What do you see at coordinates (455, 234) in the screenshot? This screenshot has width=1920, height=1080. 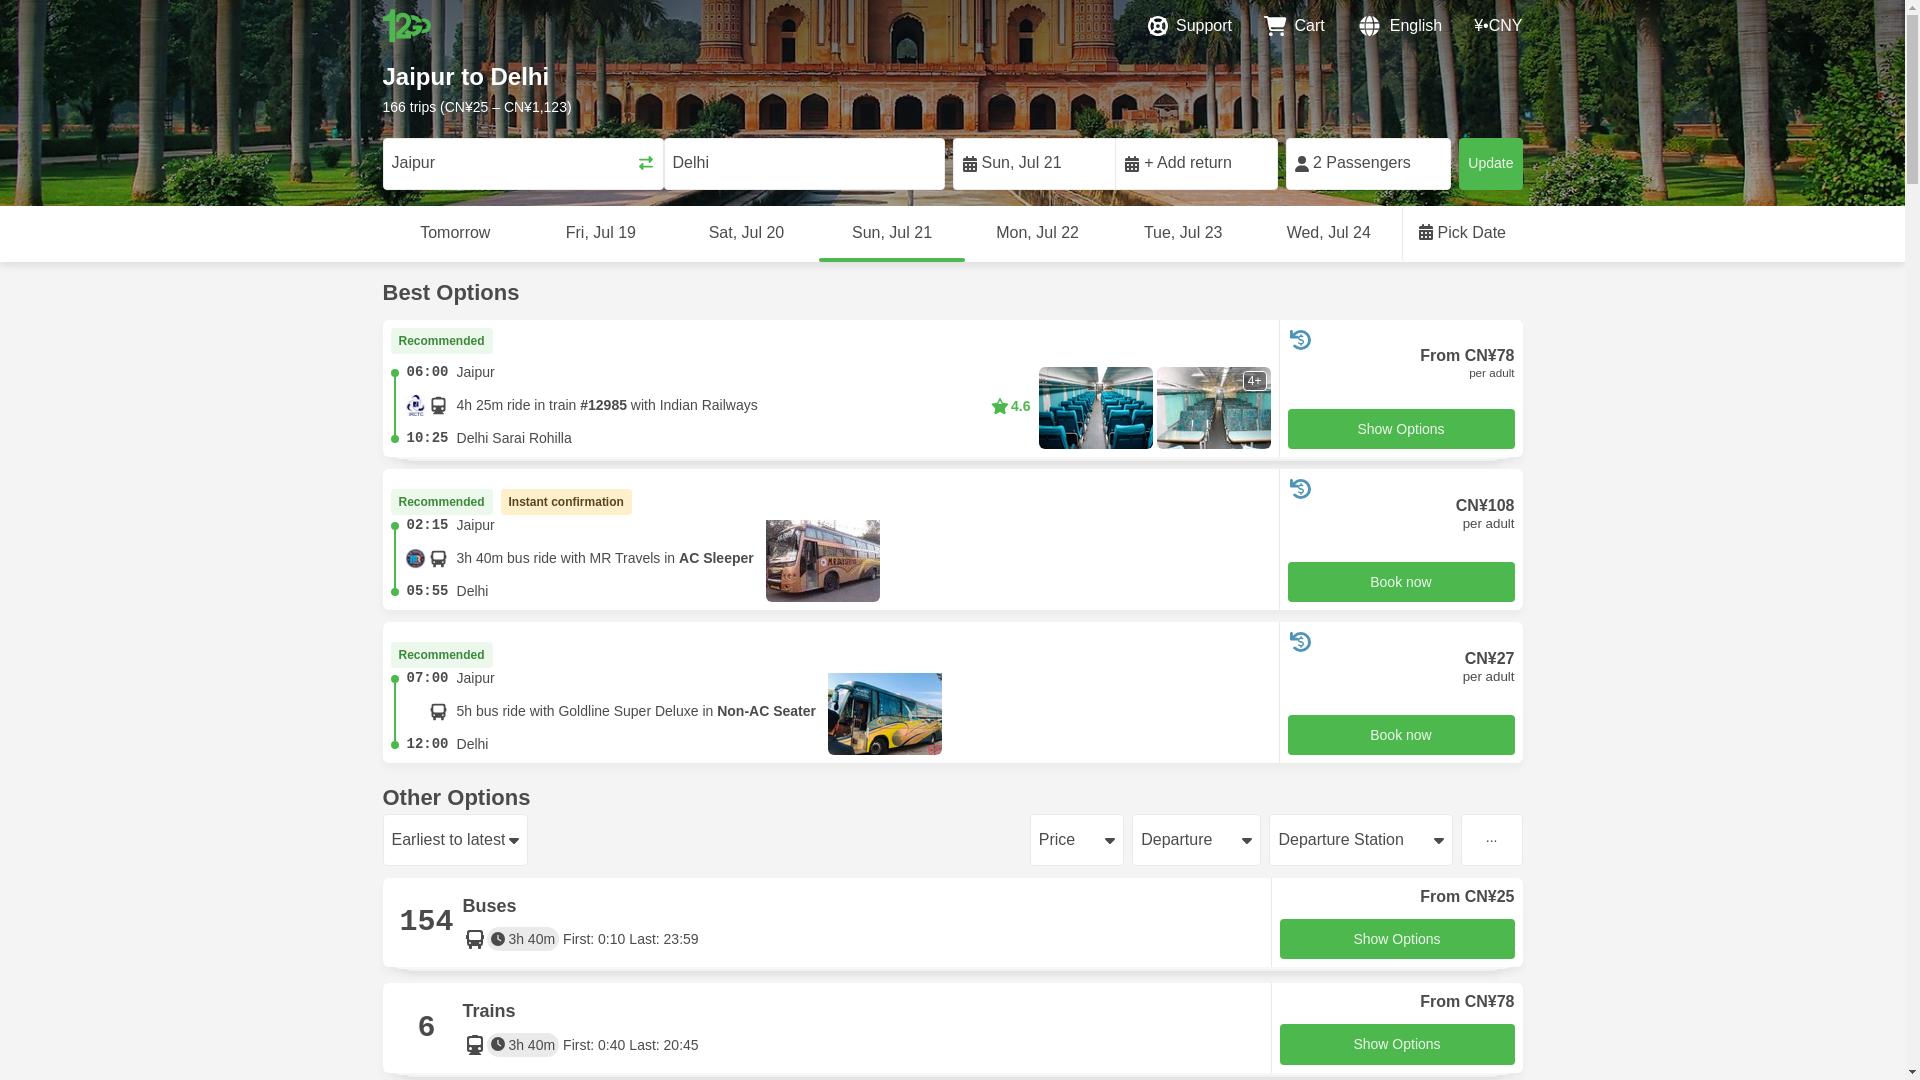 I see `Tomorrow` at bounding box center [455, 234].